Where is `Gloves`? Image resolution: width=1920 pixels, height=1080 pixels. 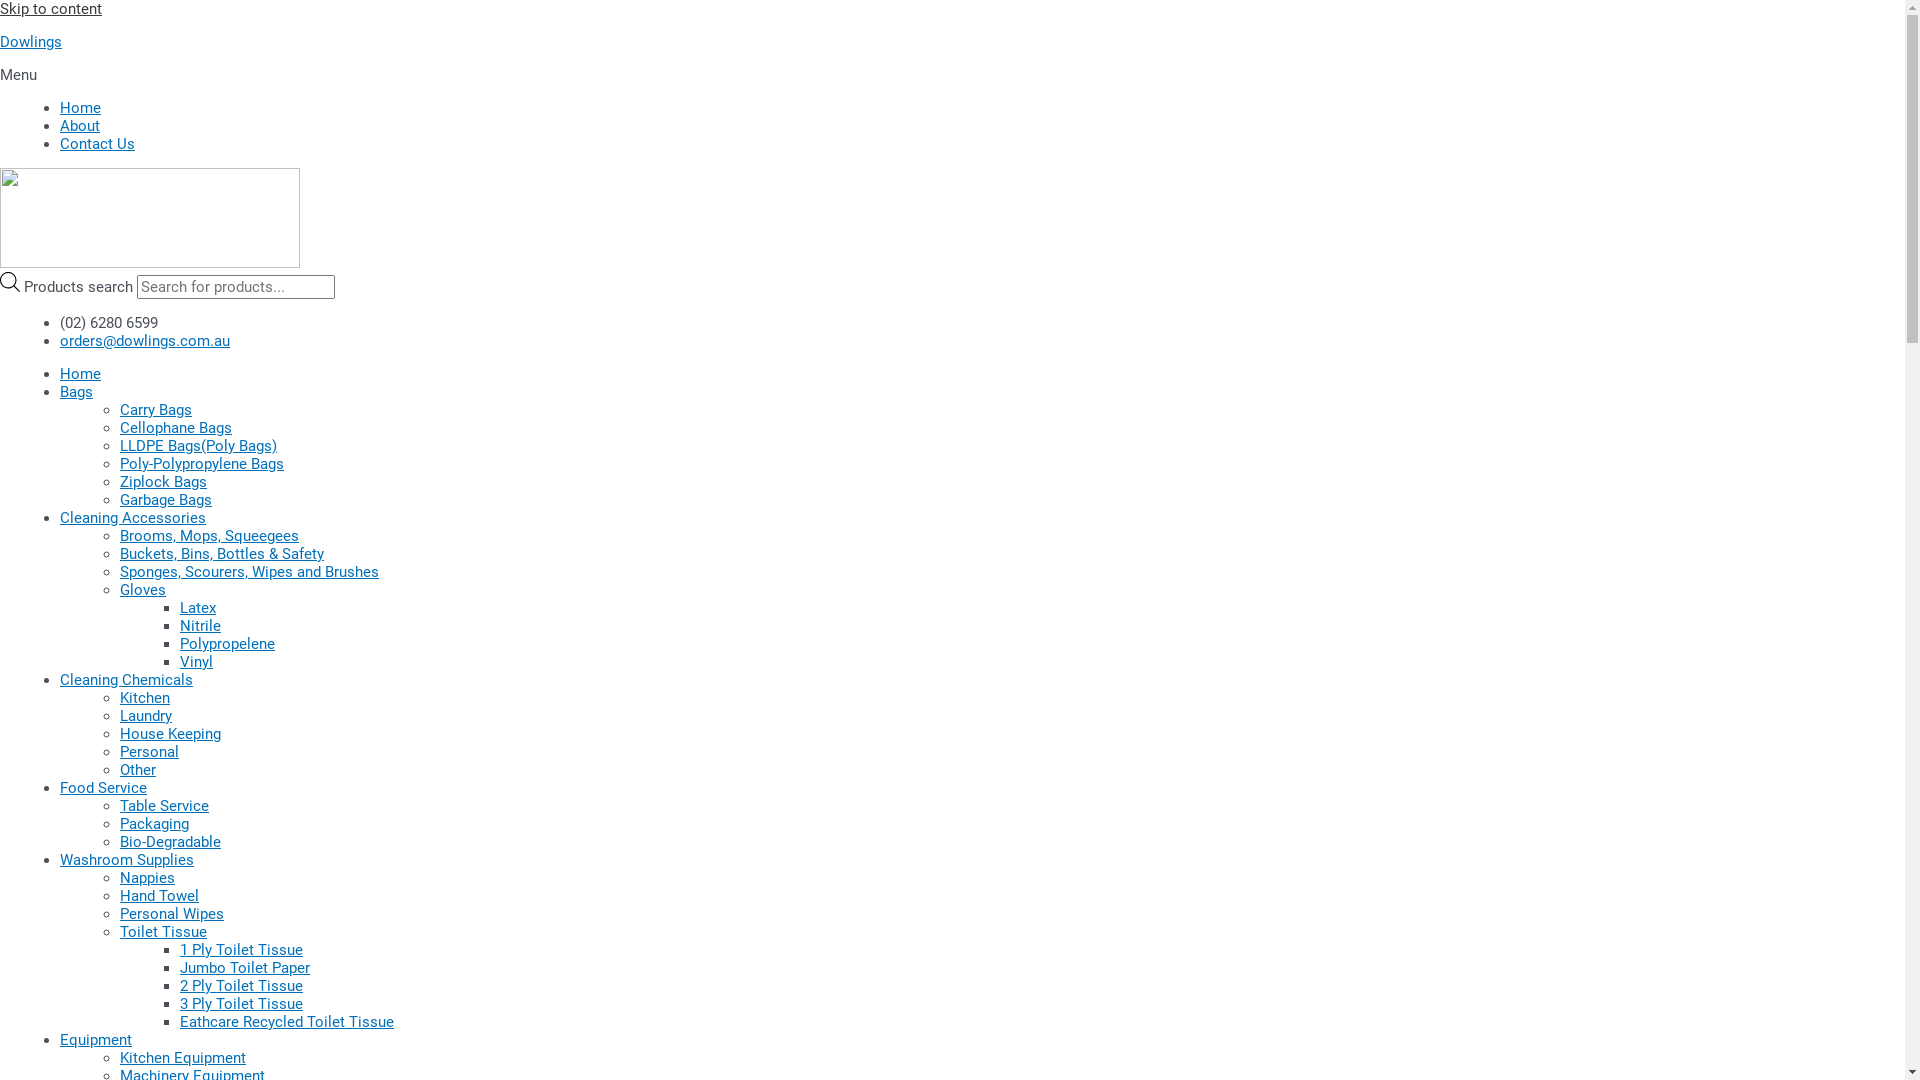 Gloves is located at coordinates (143, 590).